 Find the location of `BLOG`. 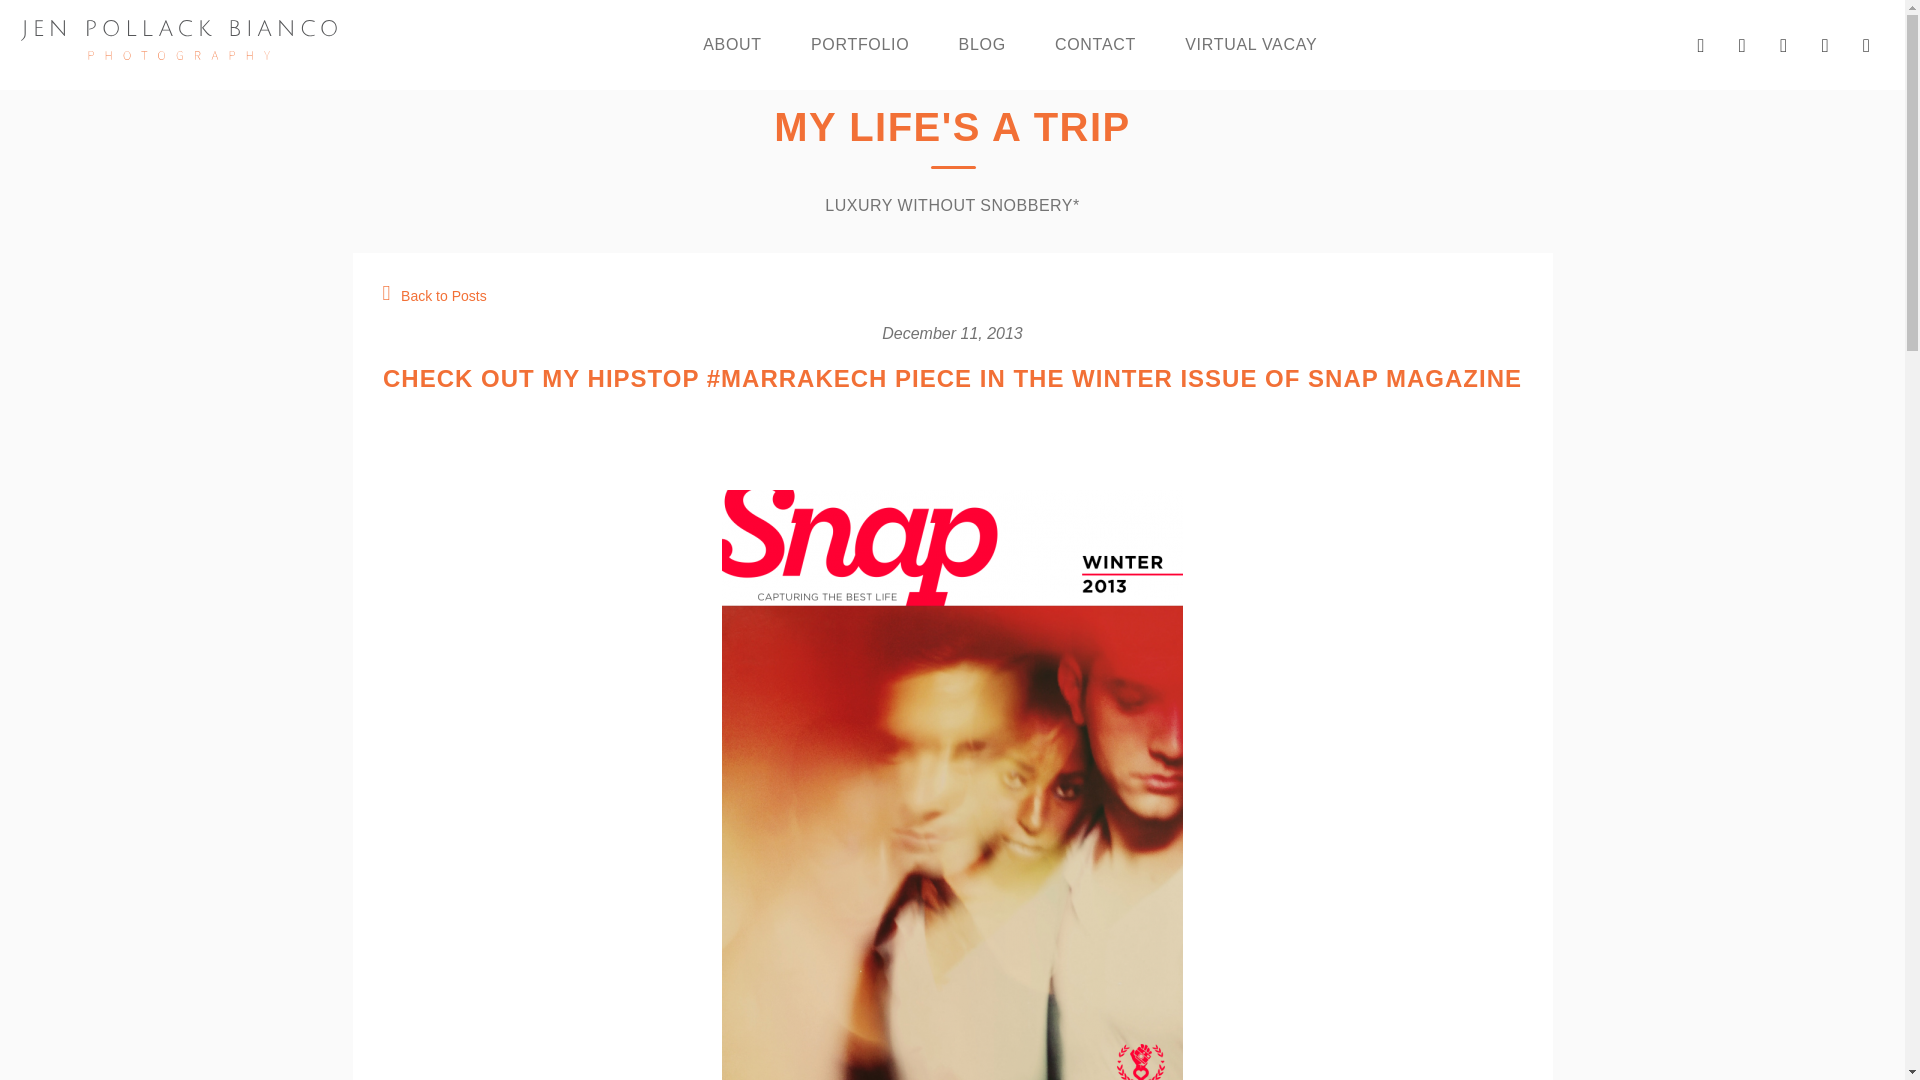

BLOG is located at coordinates (982, 45).